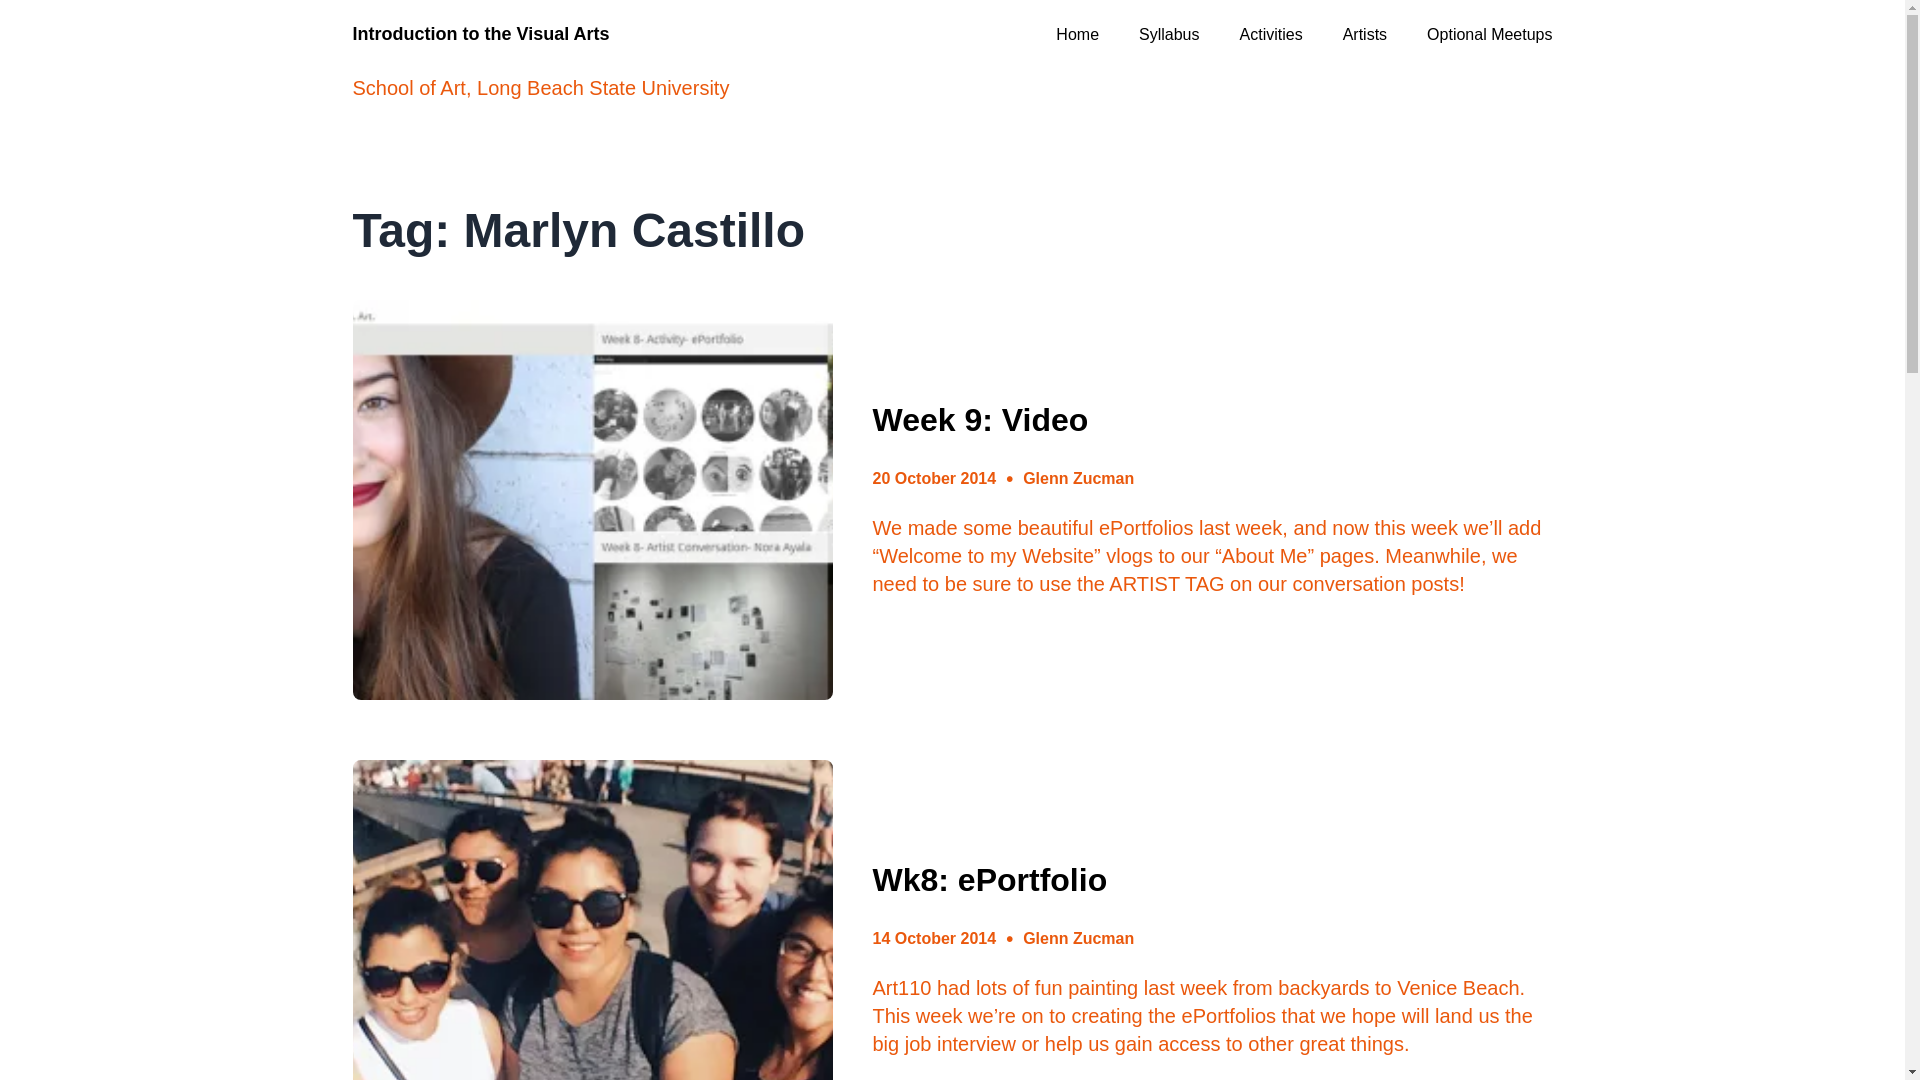  Describe the element at coordinates (1488, 34) in the screenshot. I see `Optional Meetups` at that location.